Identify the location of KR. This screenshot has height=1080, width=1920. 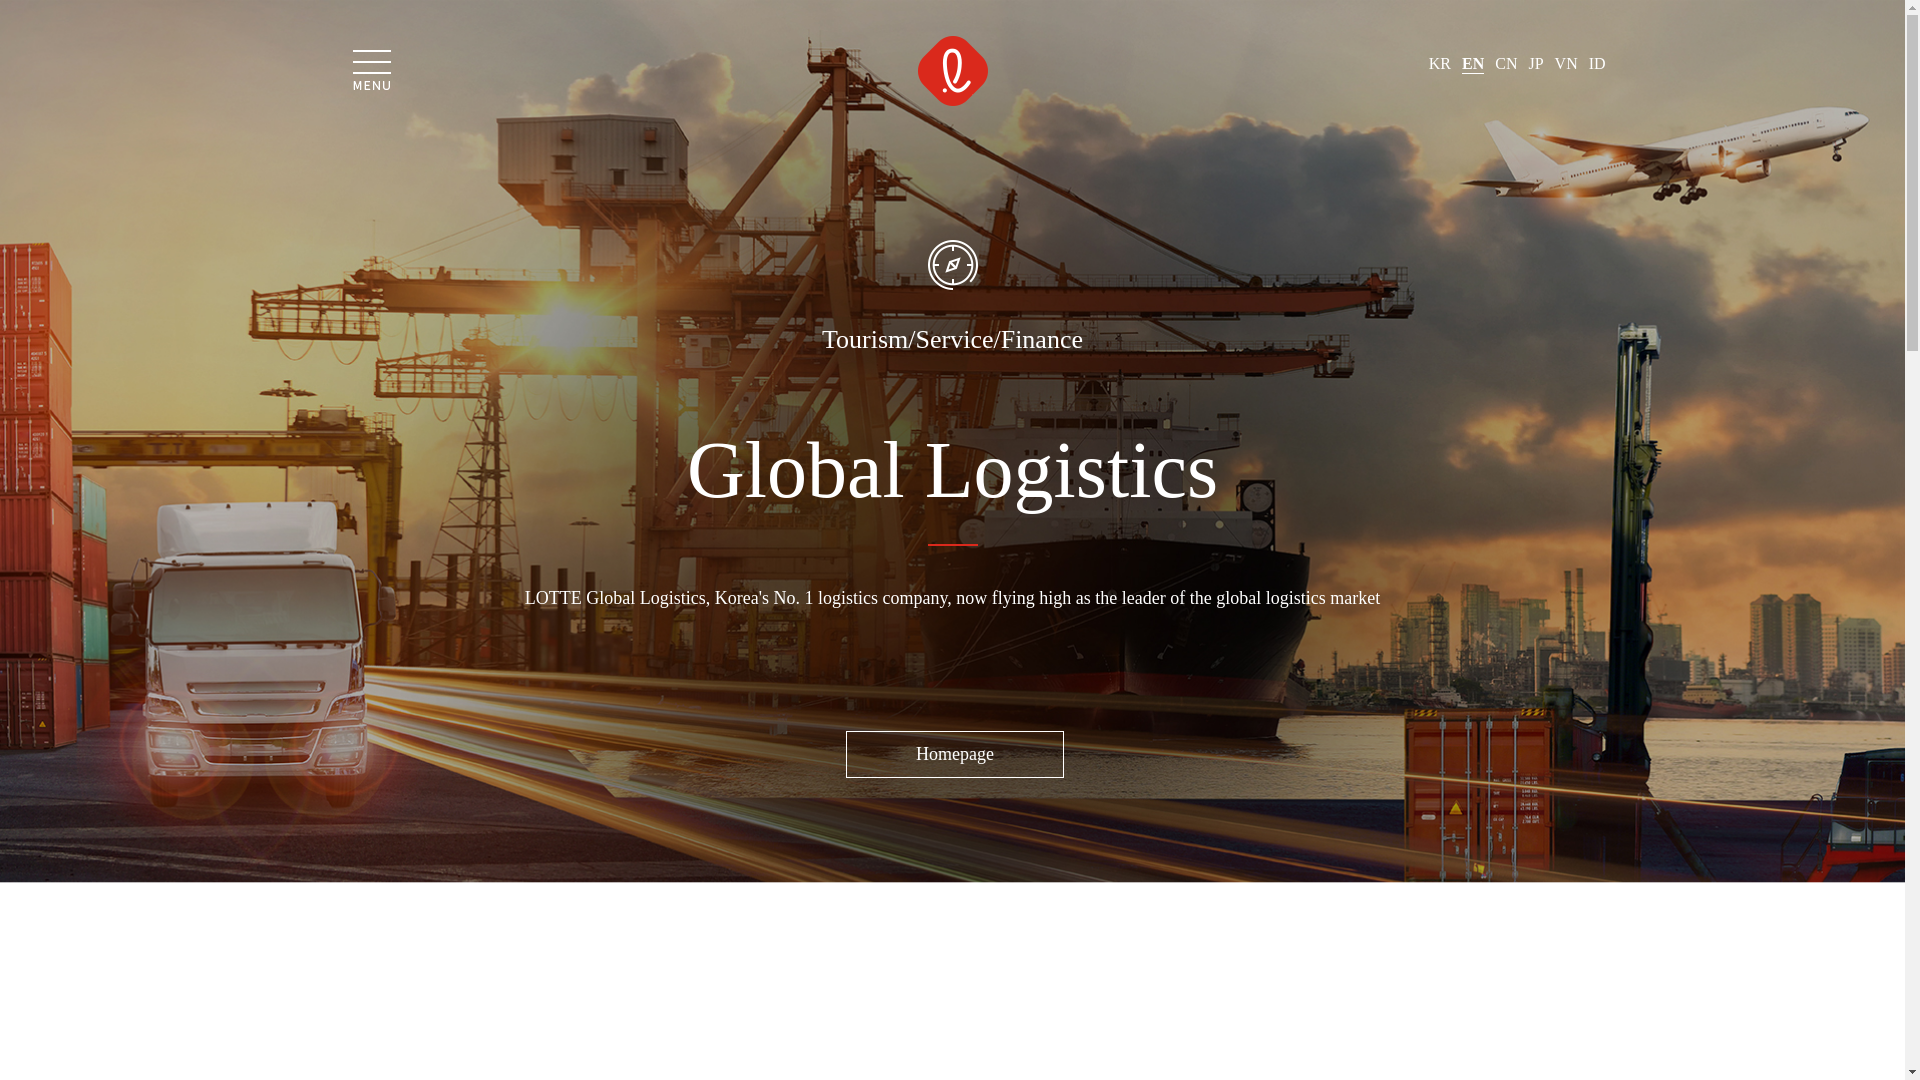
(1440, 64).